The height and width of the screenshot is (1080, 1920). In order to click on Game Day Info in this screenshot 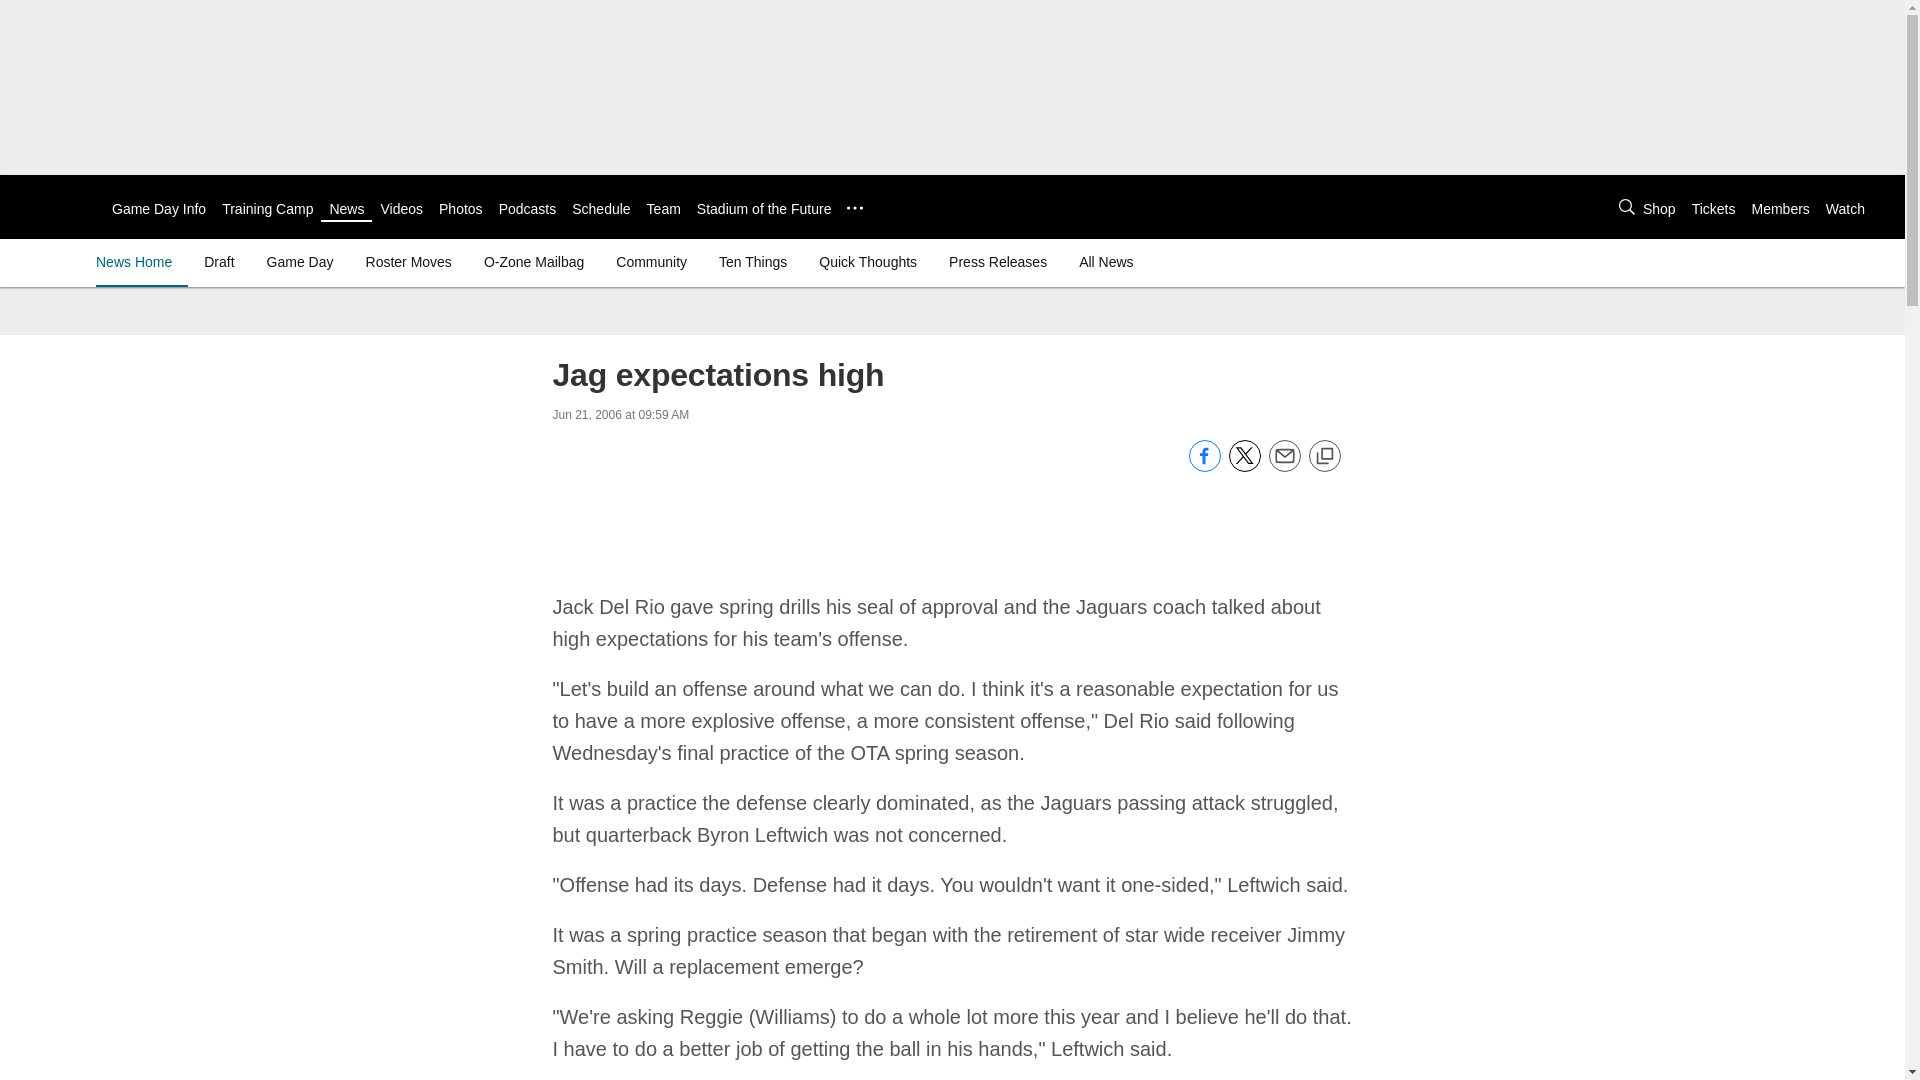, I will do `click(158, 208)`.